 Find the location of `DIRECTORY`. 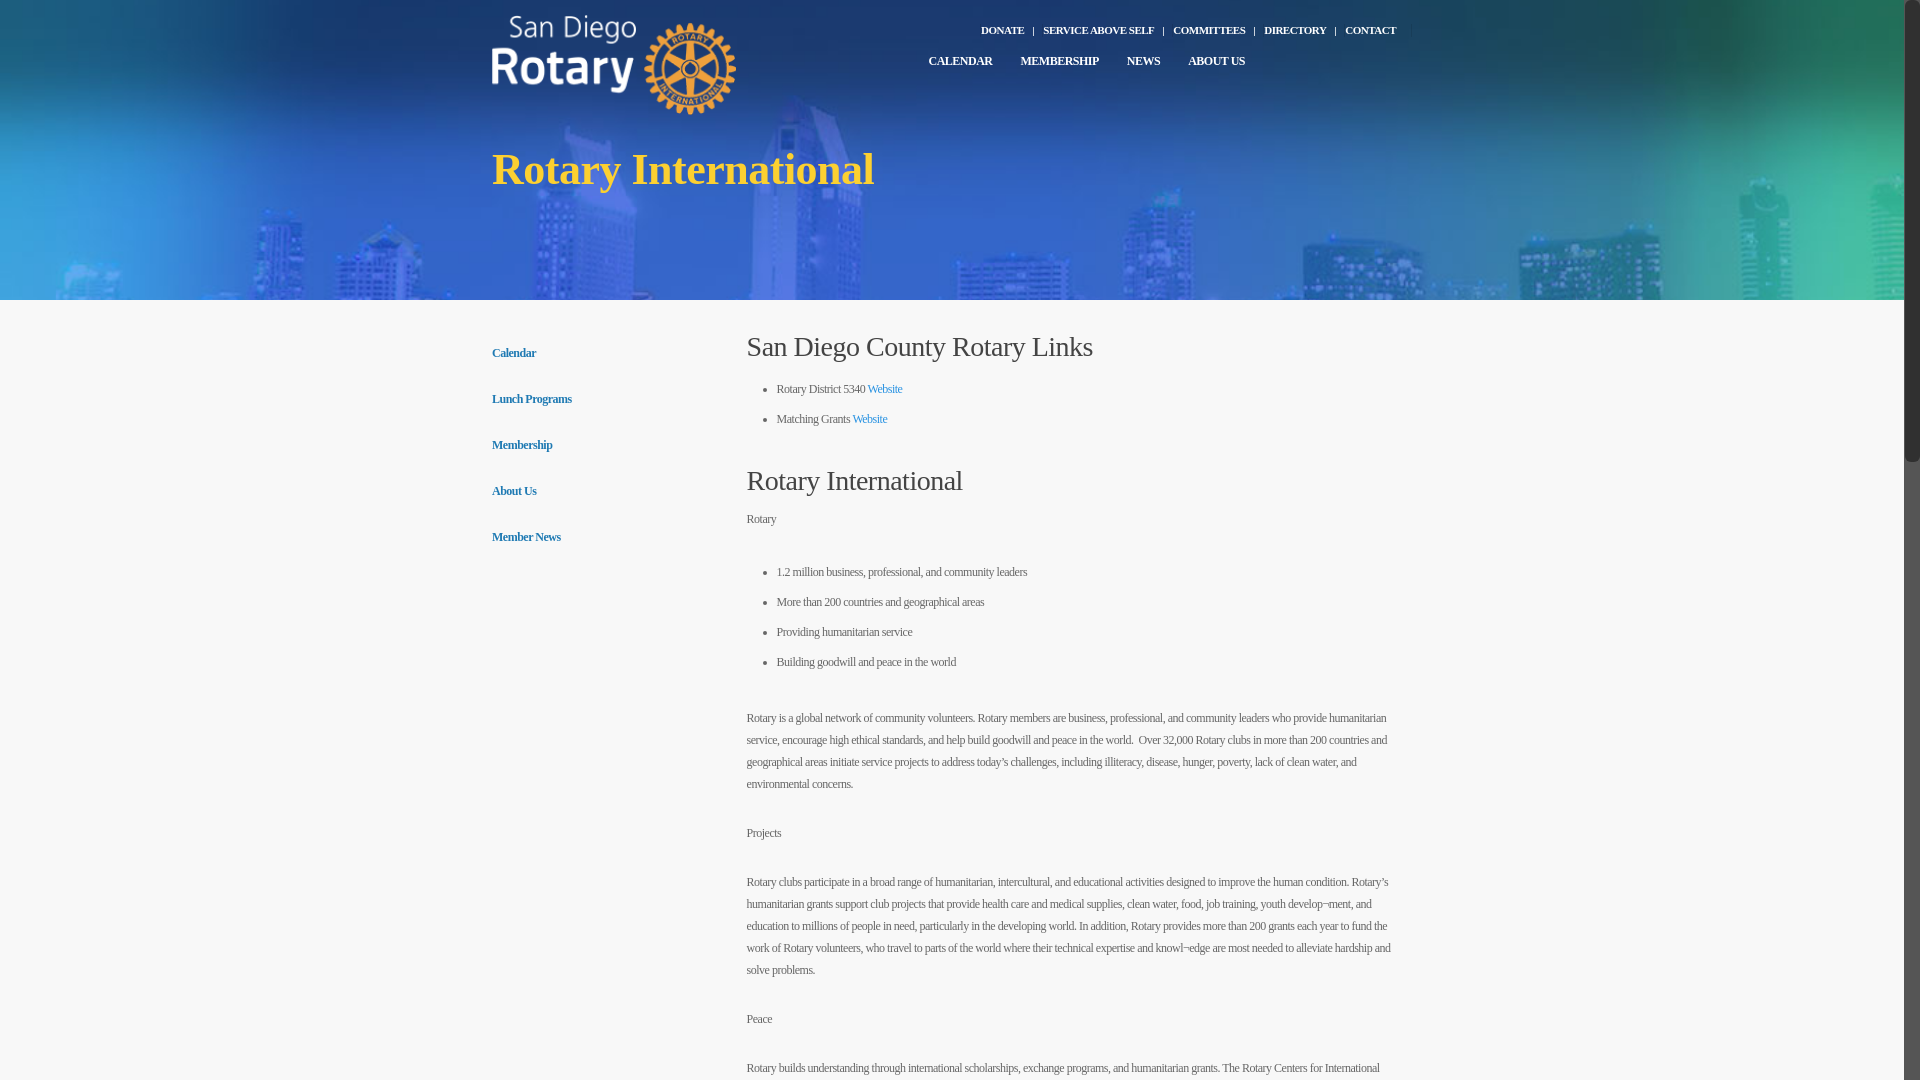

DIRECTORY is located at coordinates (1302, 30).